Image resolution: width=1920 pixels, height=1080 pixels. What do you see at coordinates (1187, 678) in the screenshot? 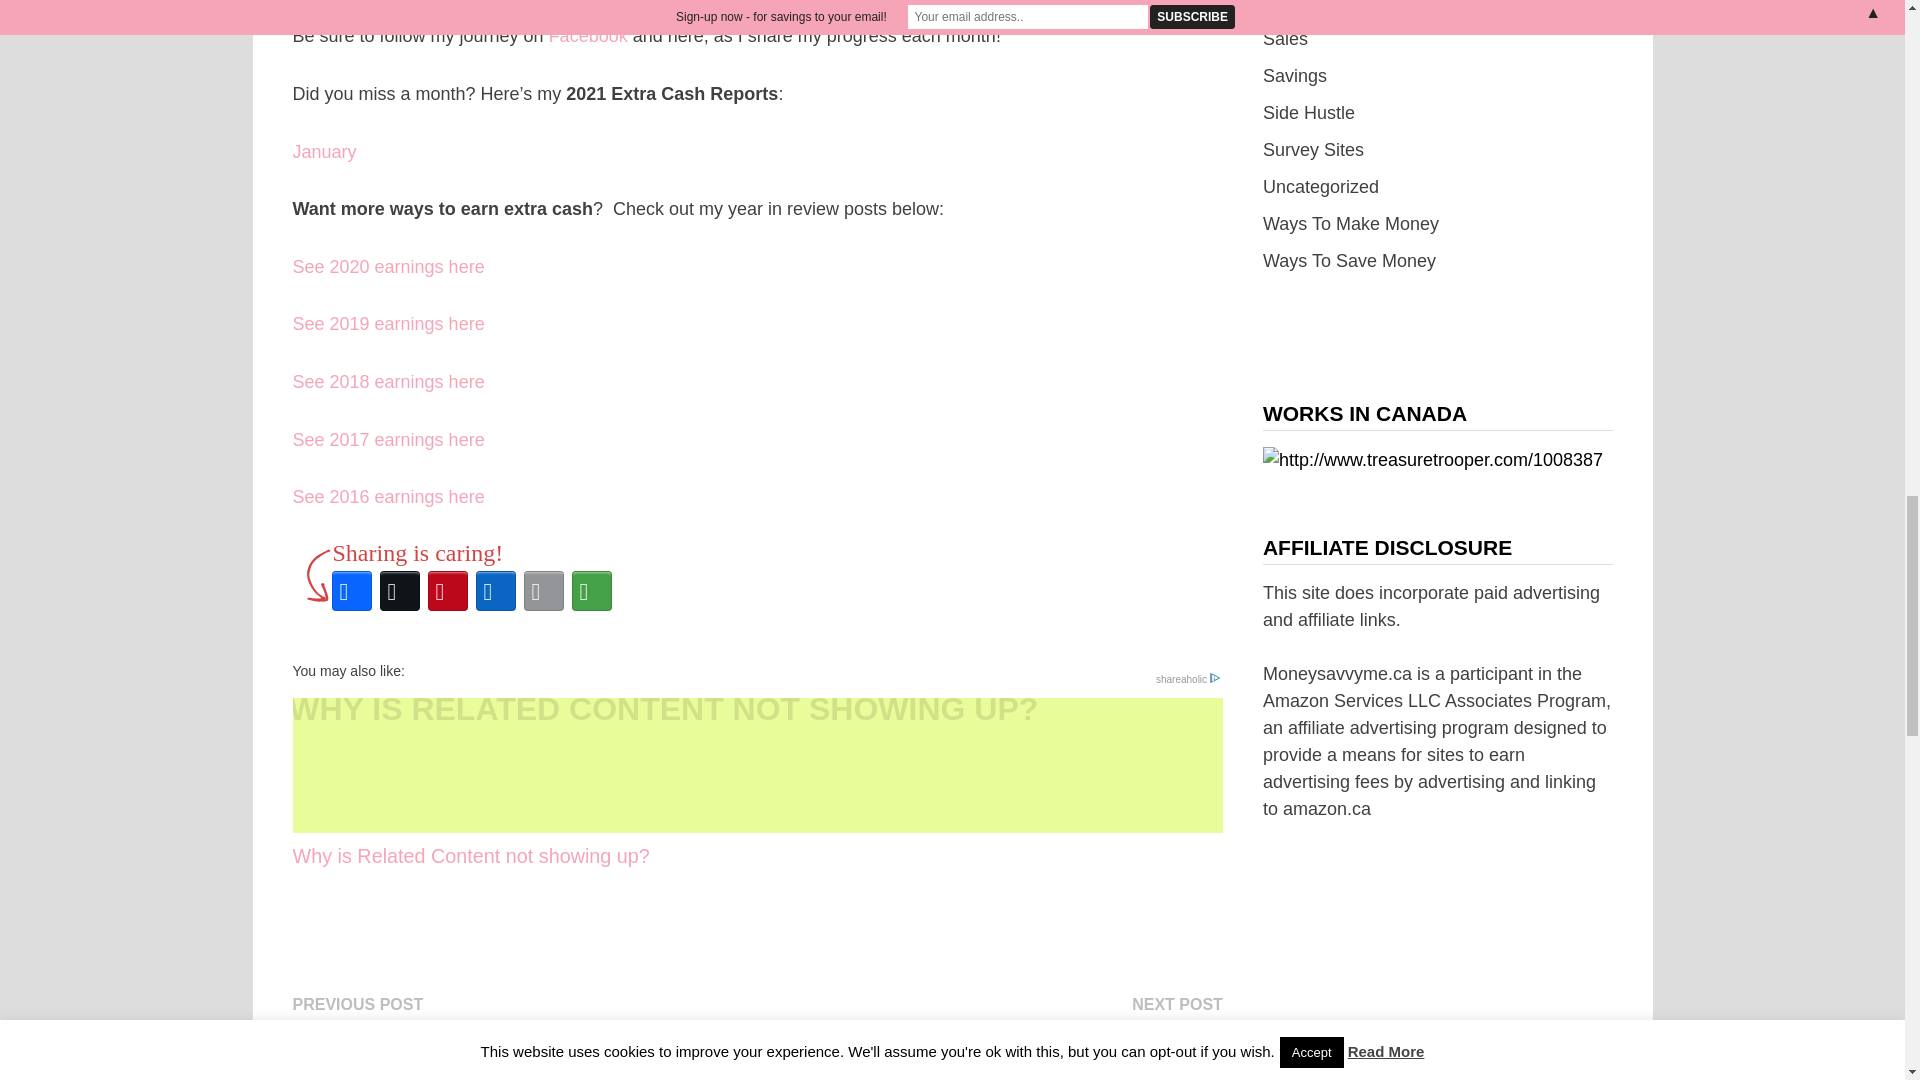
I see `Website Tools by Shareaholic` at bounding box center [1187, 678].